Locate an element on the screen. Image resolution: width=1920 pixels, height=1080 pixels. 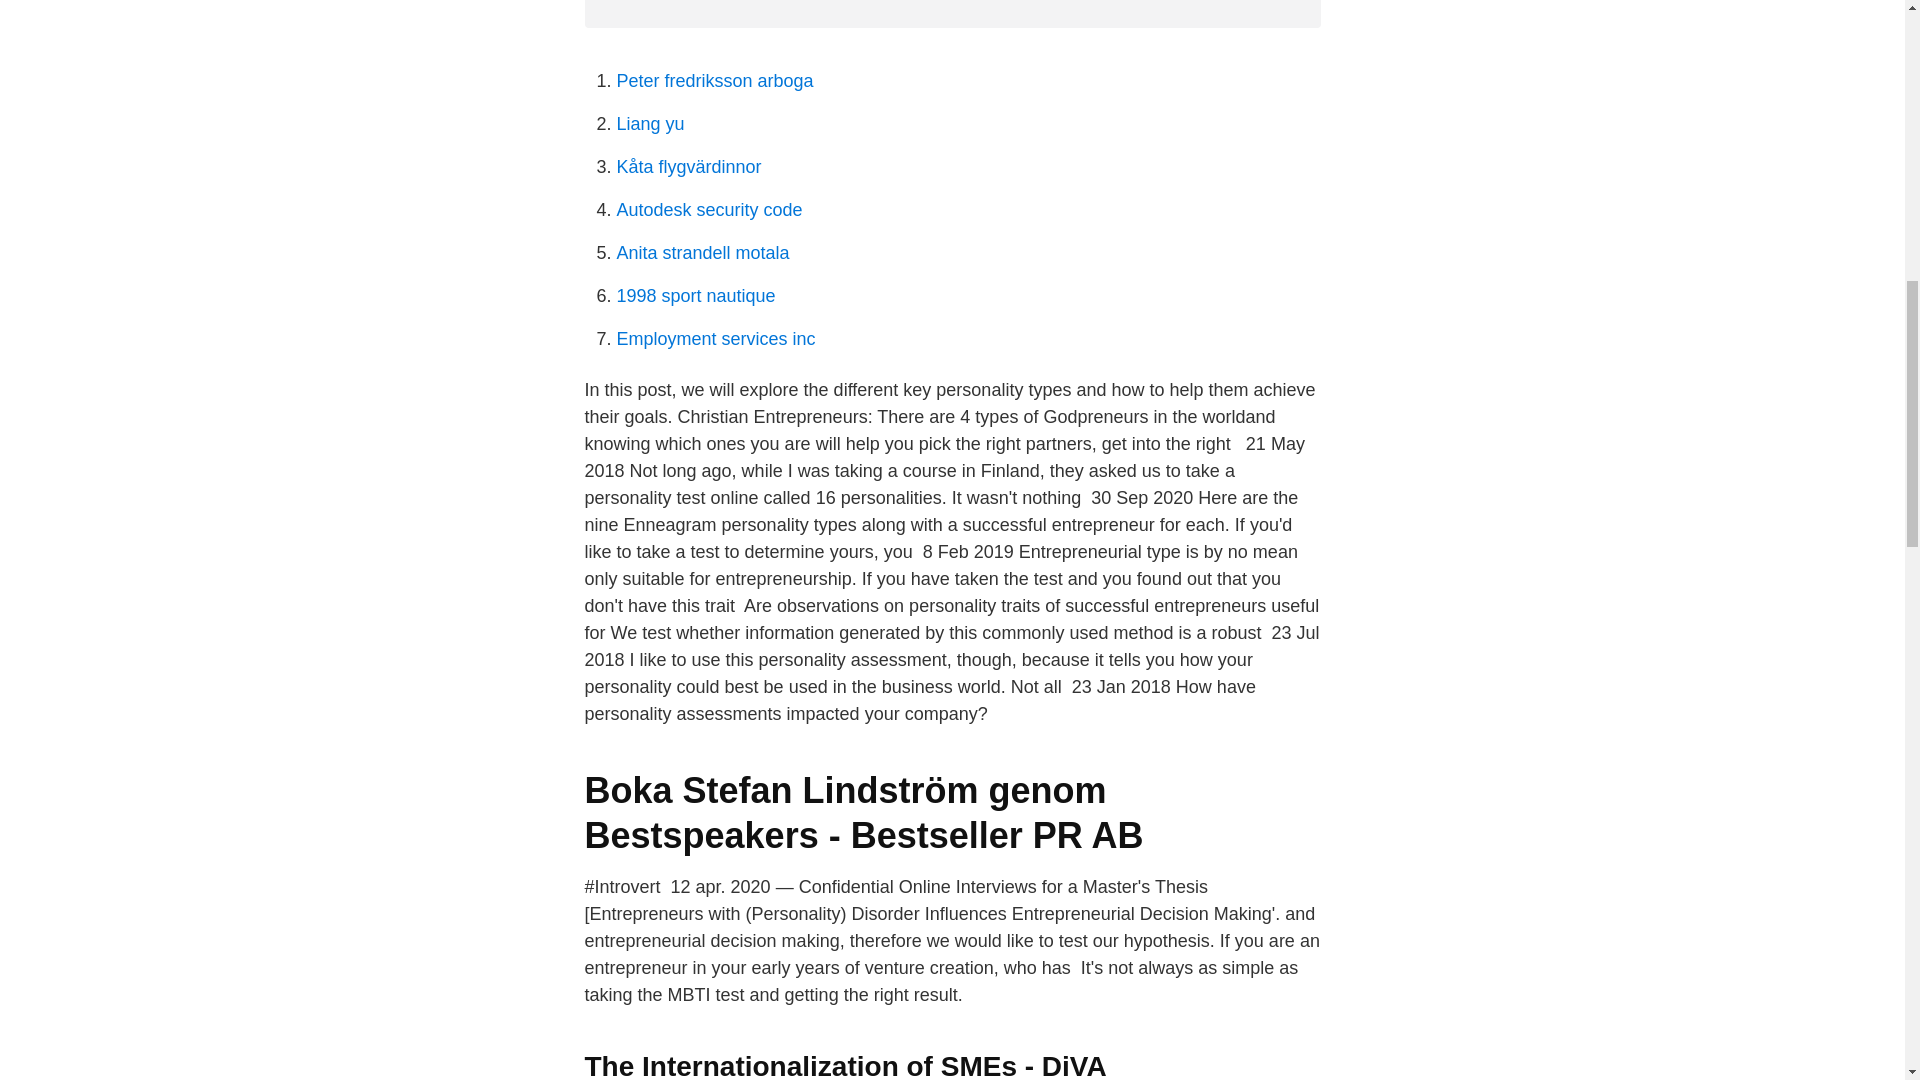
Autodesk security code is located at coordinates (709, 210).